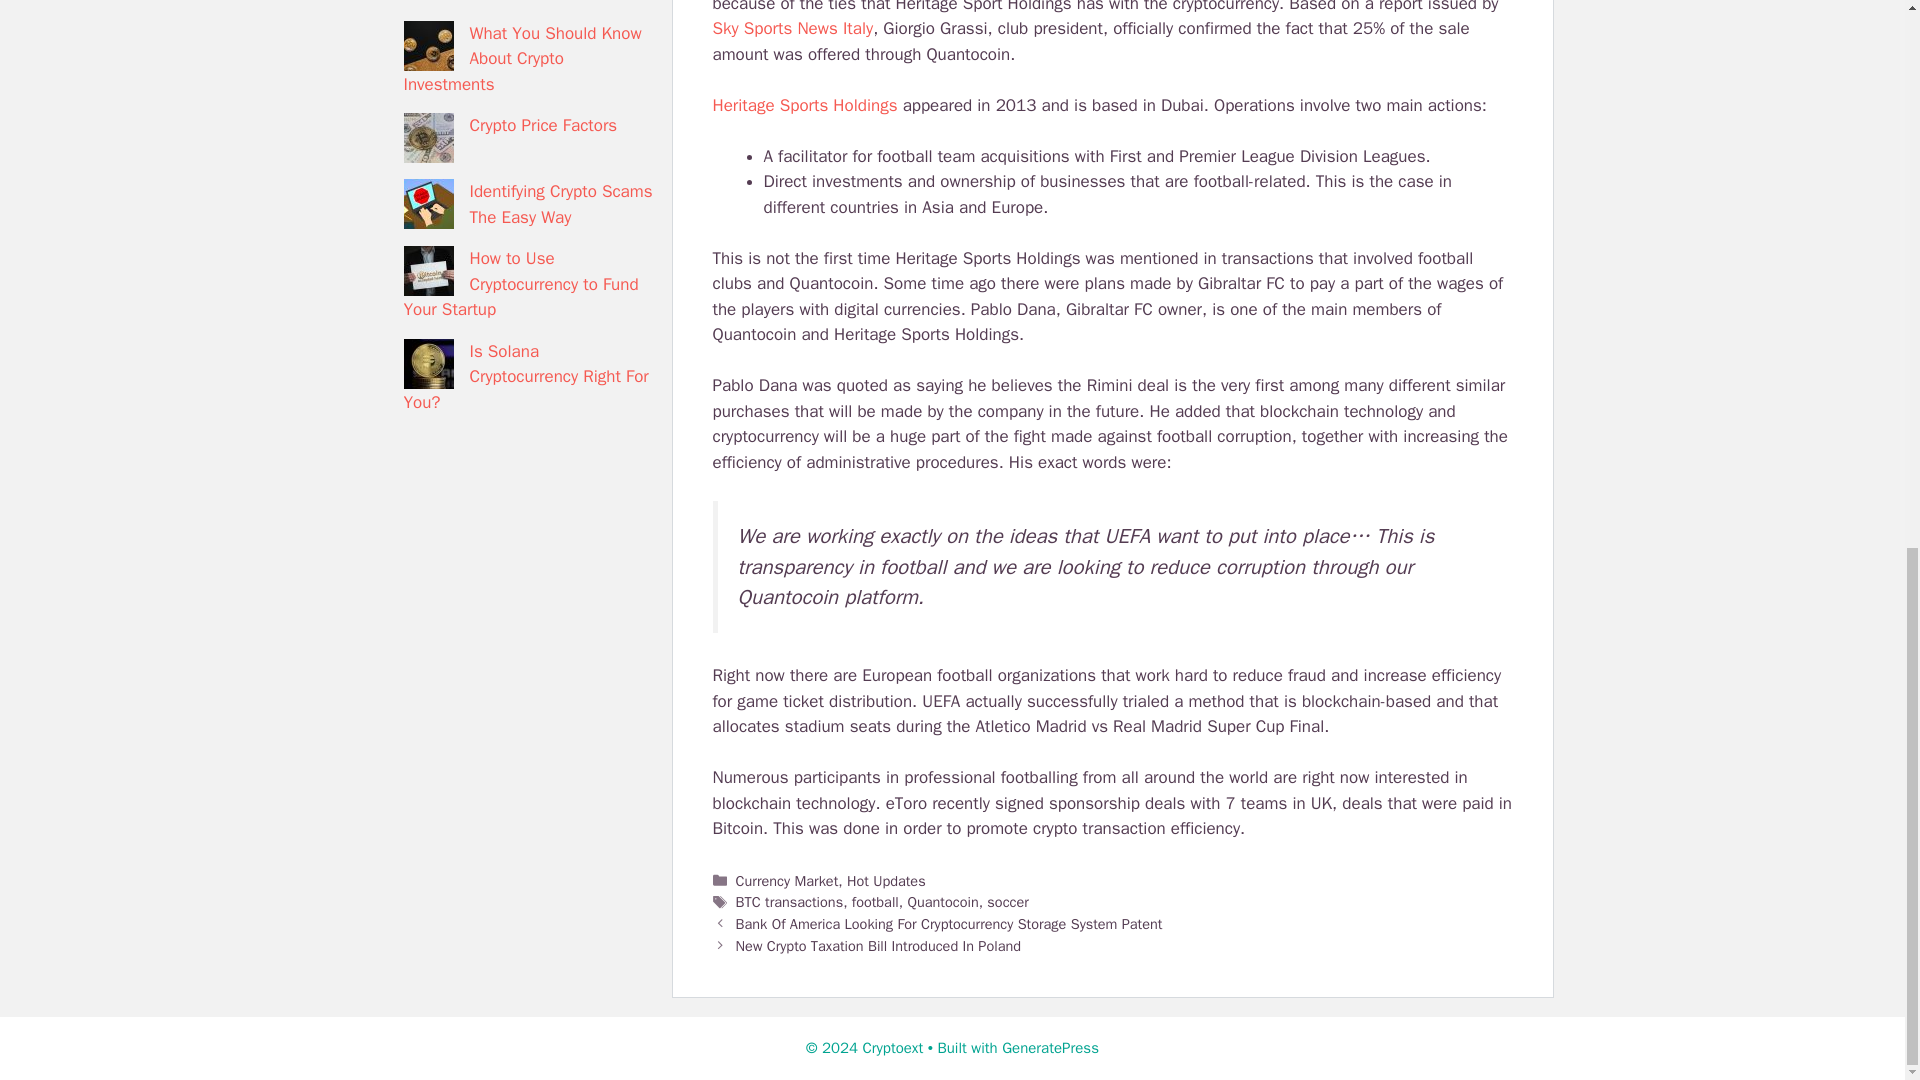 This screenshot has height=1080, width=1920. I want to click on Heritage Sports Holdings, so click(804, 105).